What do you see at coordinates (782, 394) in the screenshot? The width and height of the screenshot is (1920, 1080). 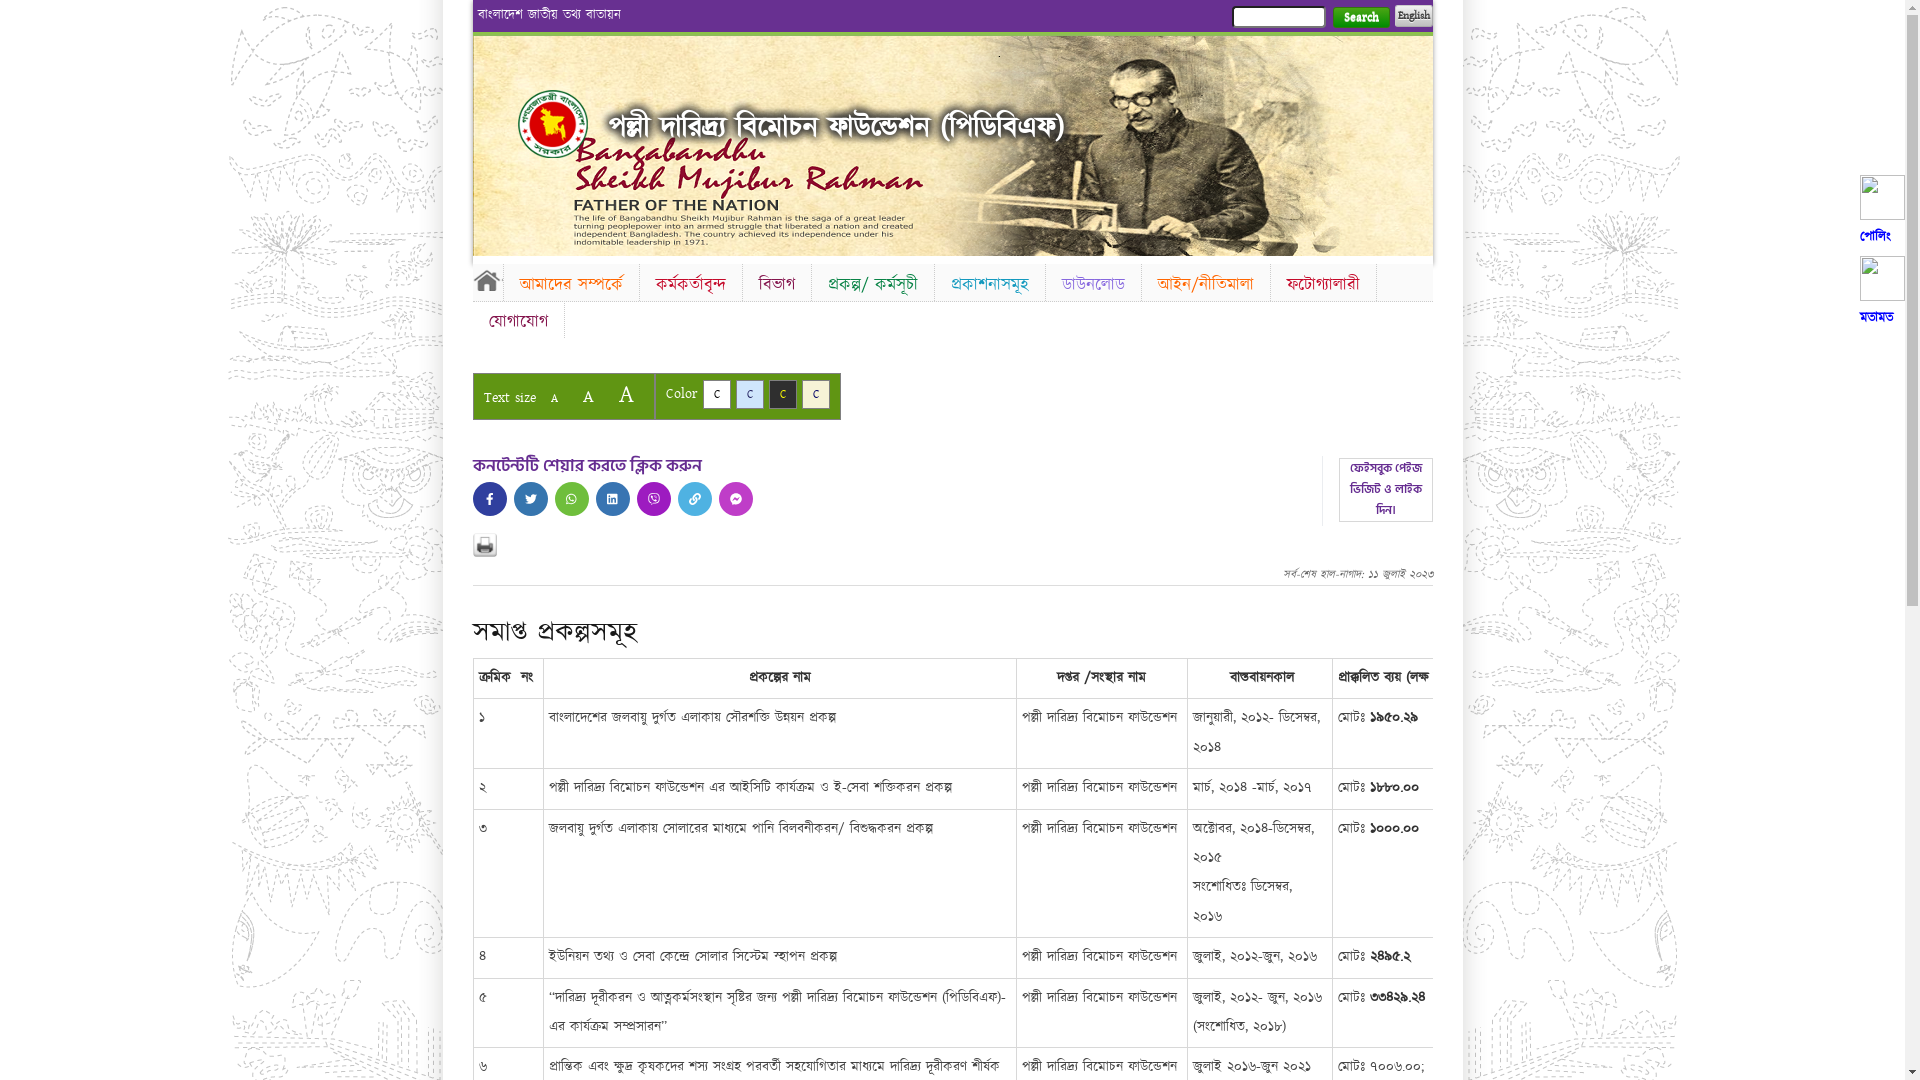 I see `C` at bounding box center [782, 394].